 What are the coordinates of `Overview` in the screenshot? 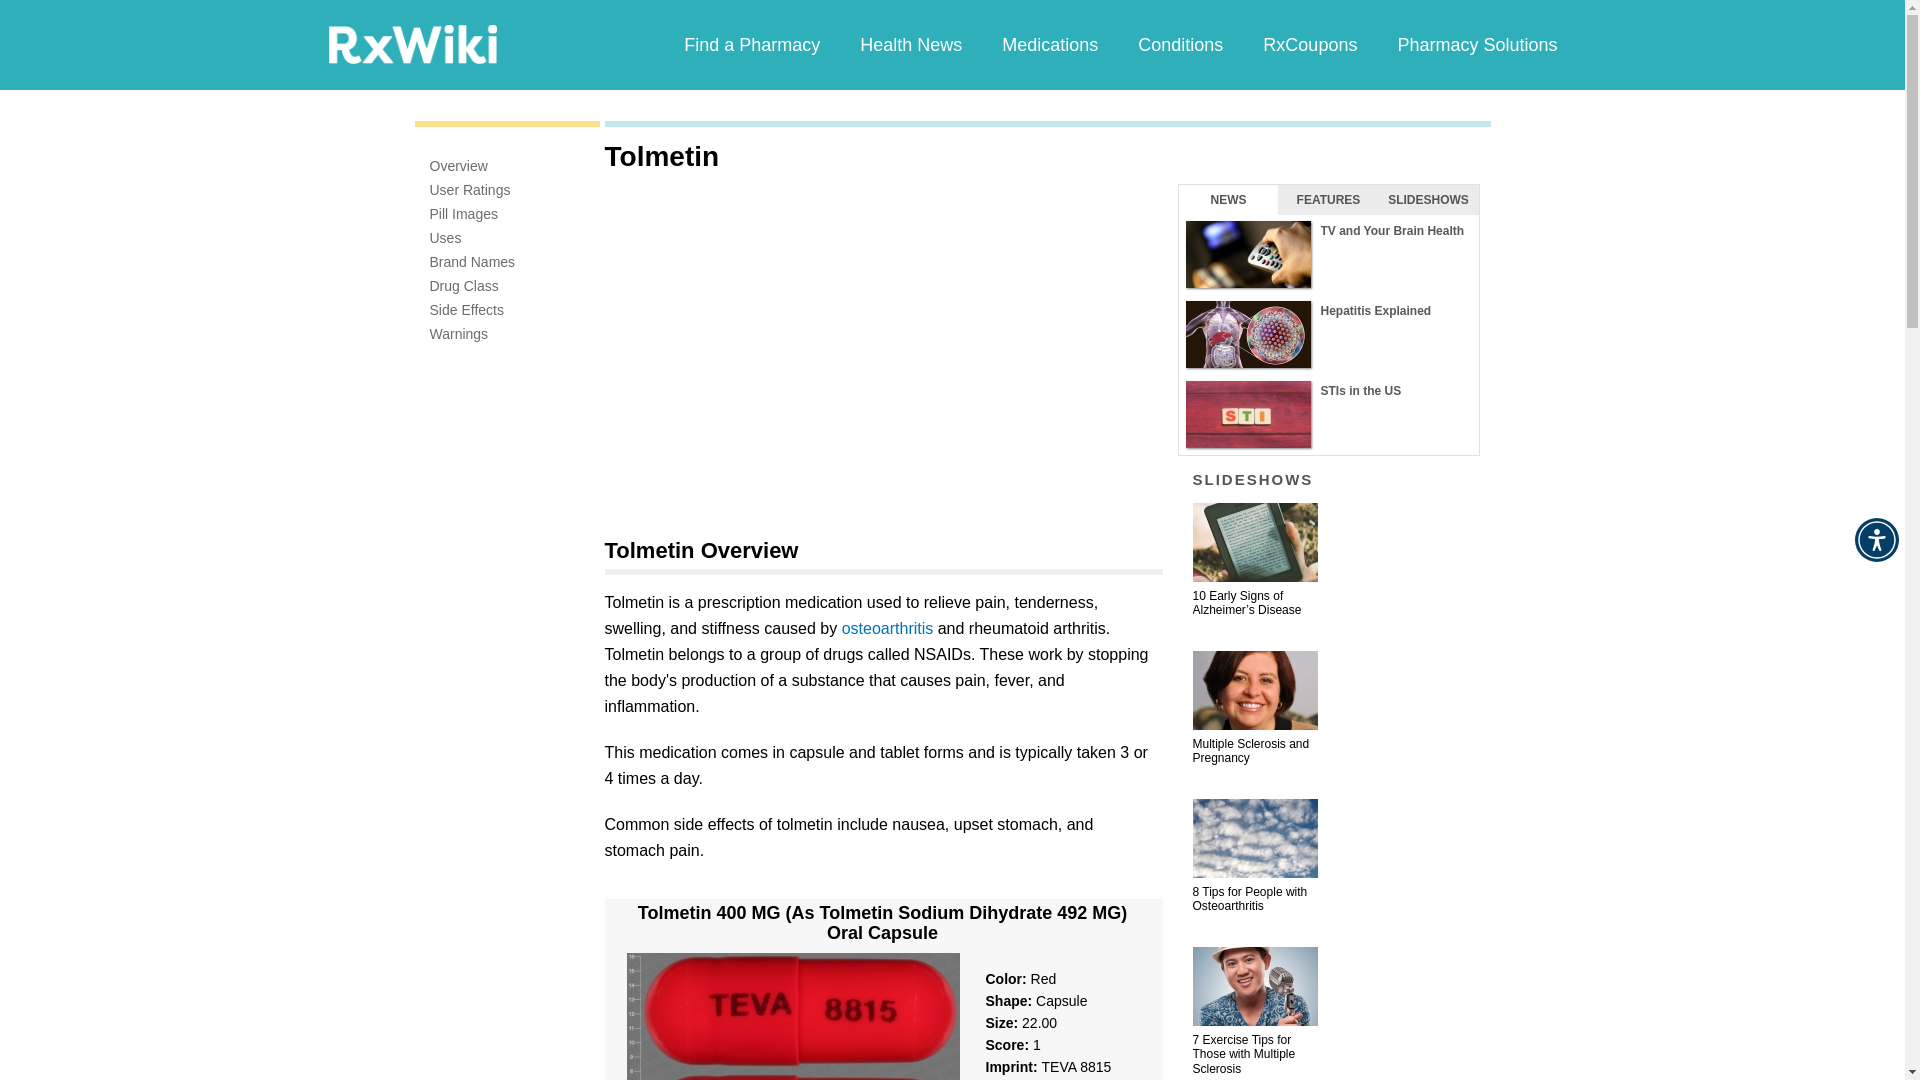 It's located at (458, 165).